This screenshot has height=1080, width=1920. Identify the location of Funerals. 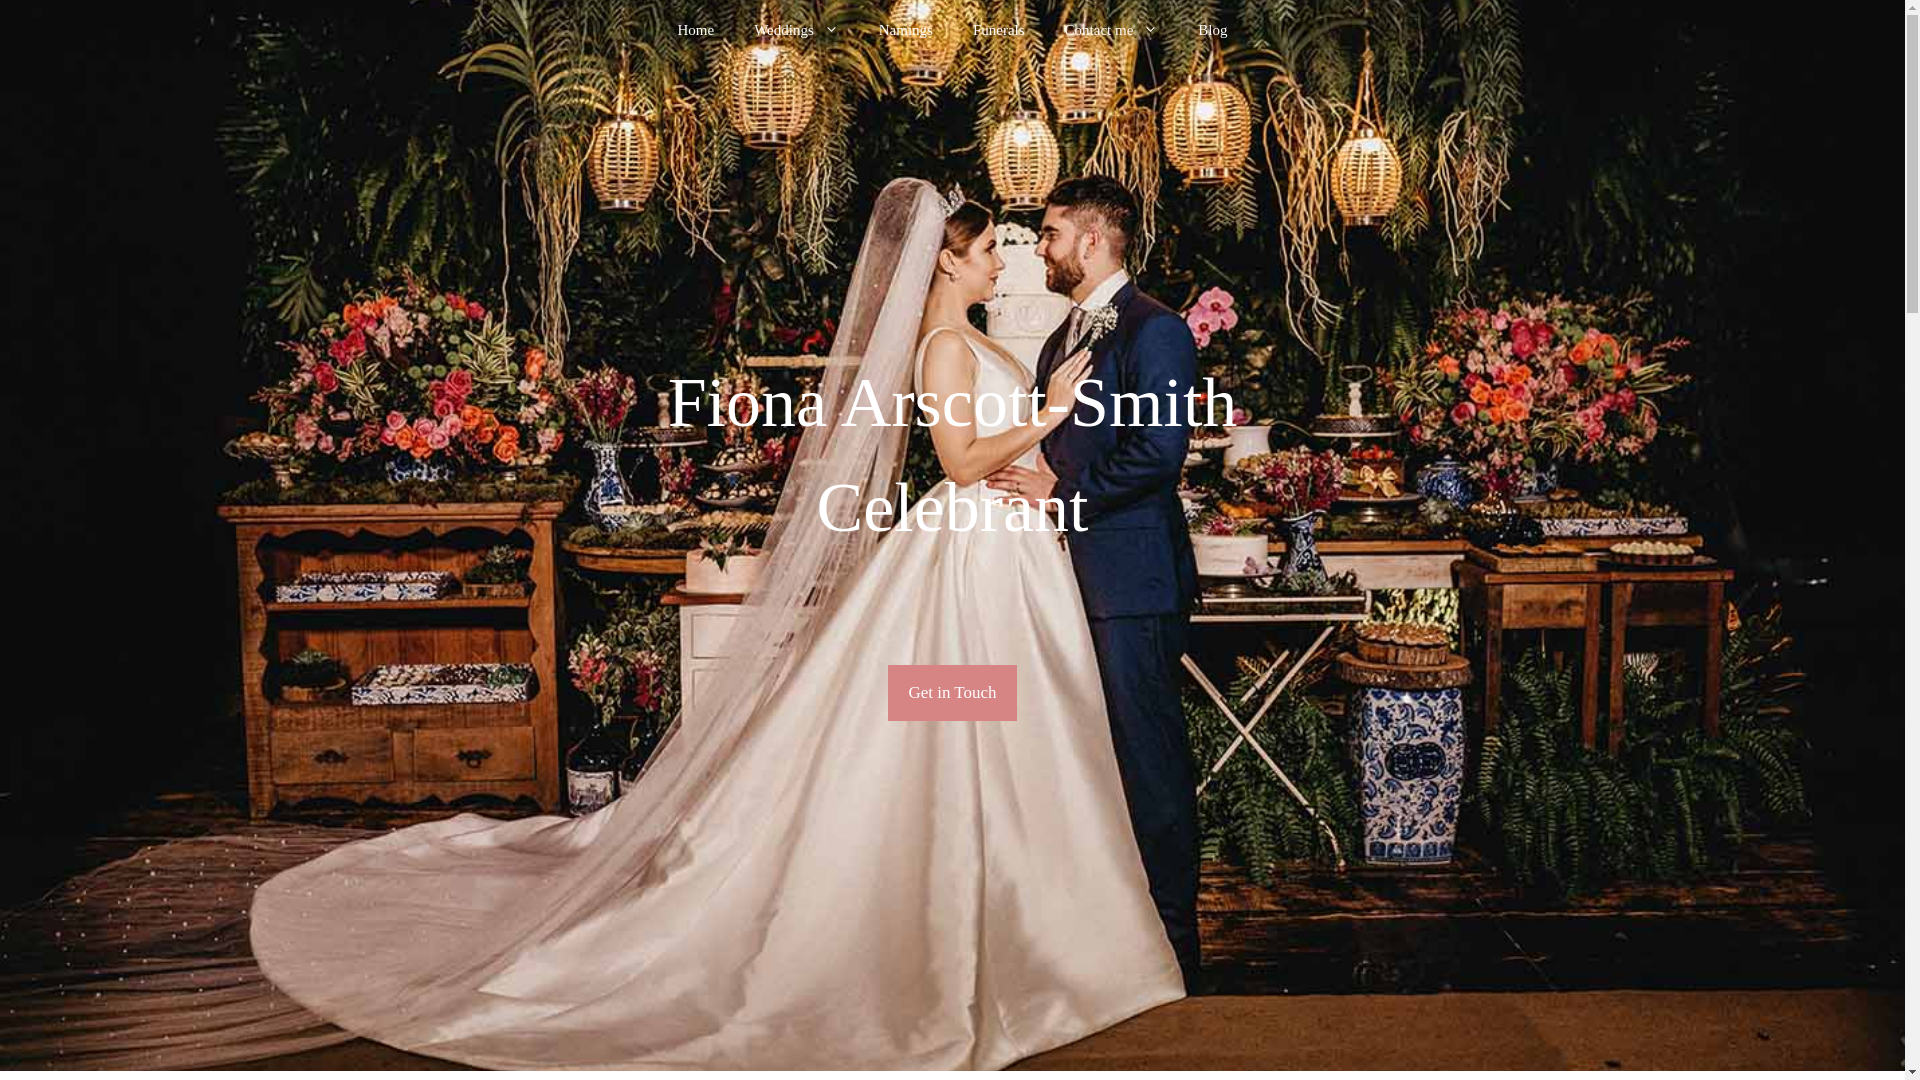
(998, 30).